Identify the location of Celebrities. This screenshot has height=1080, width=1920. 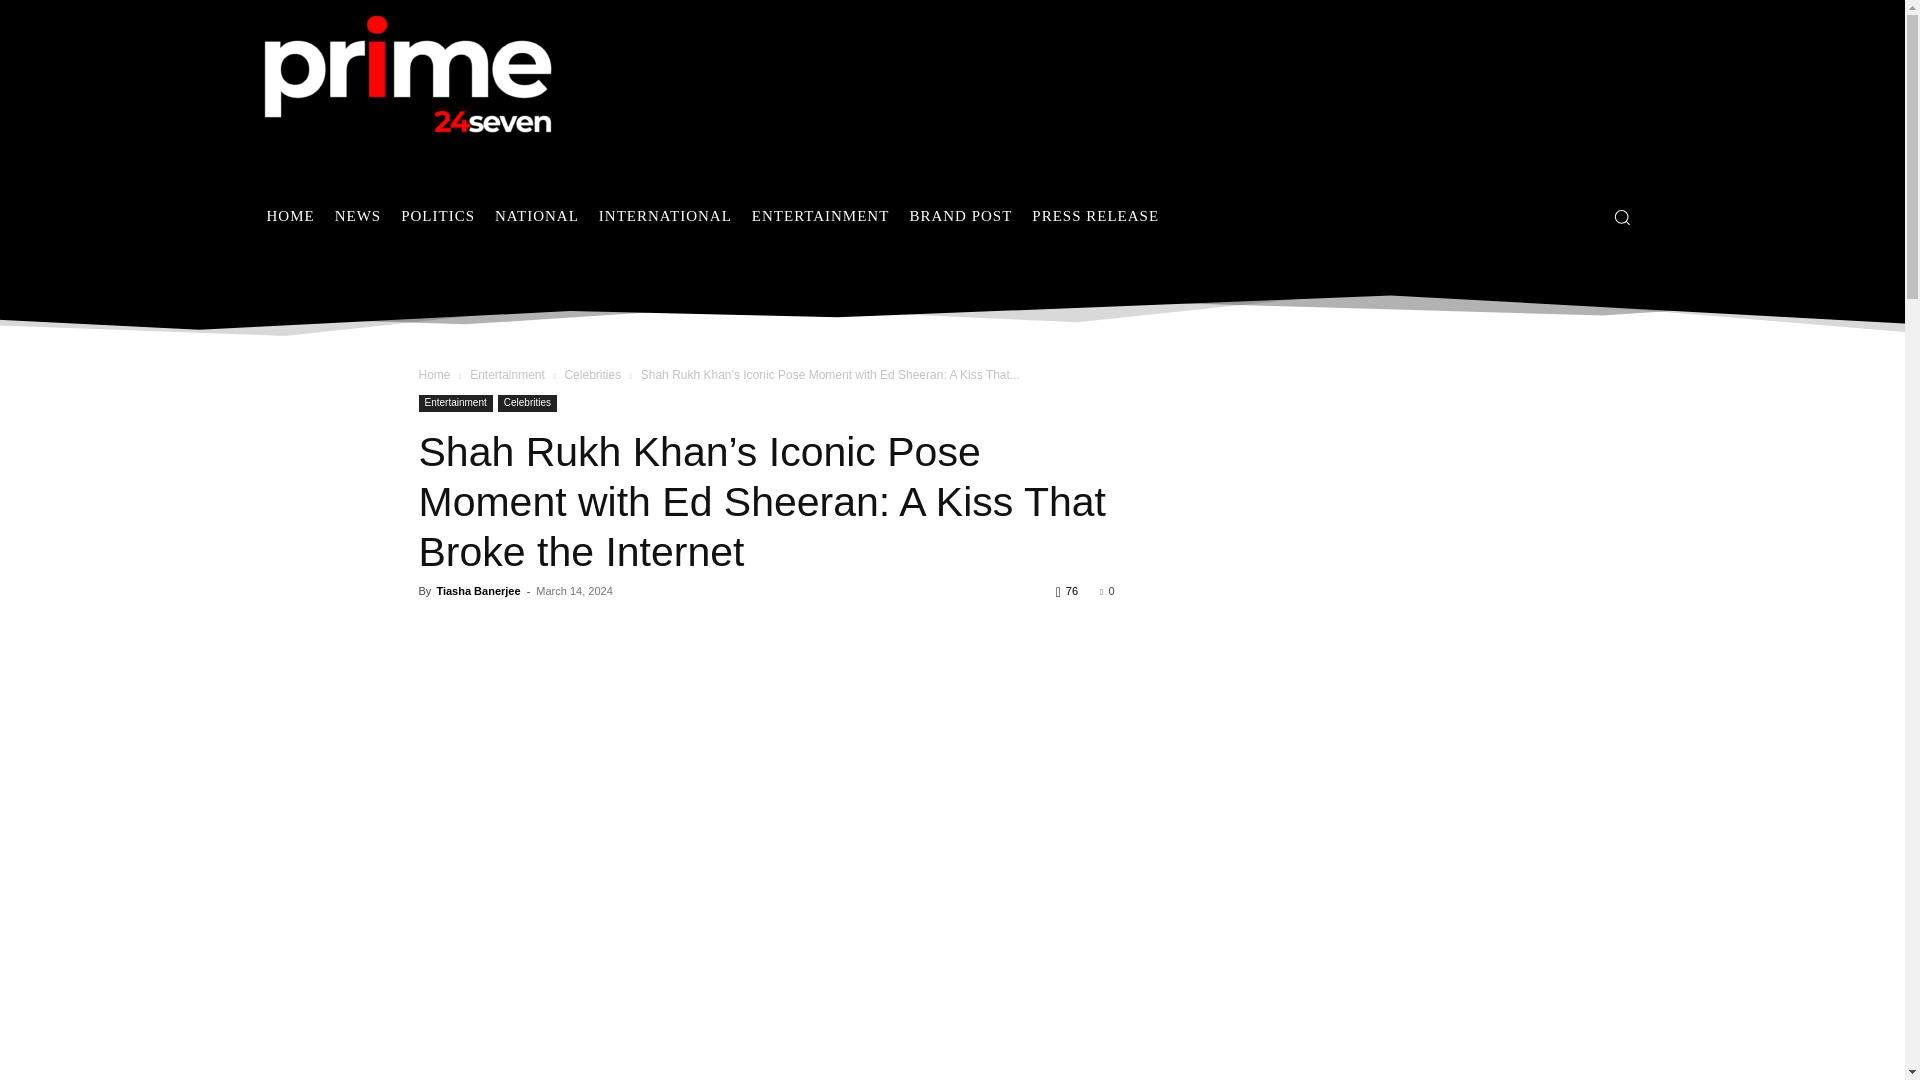
(592, 375).